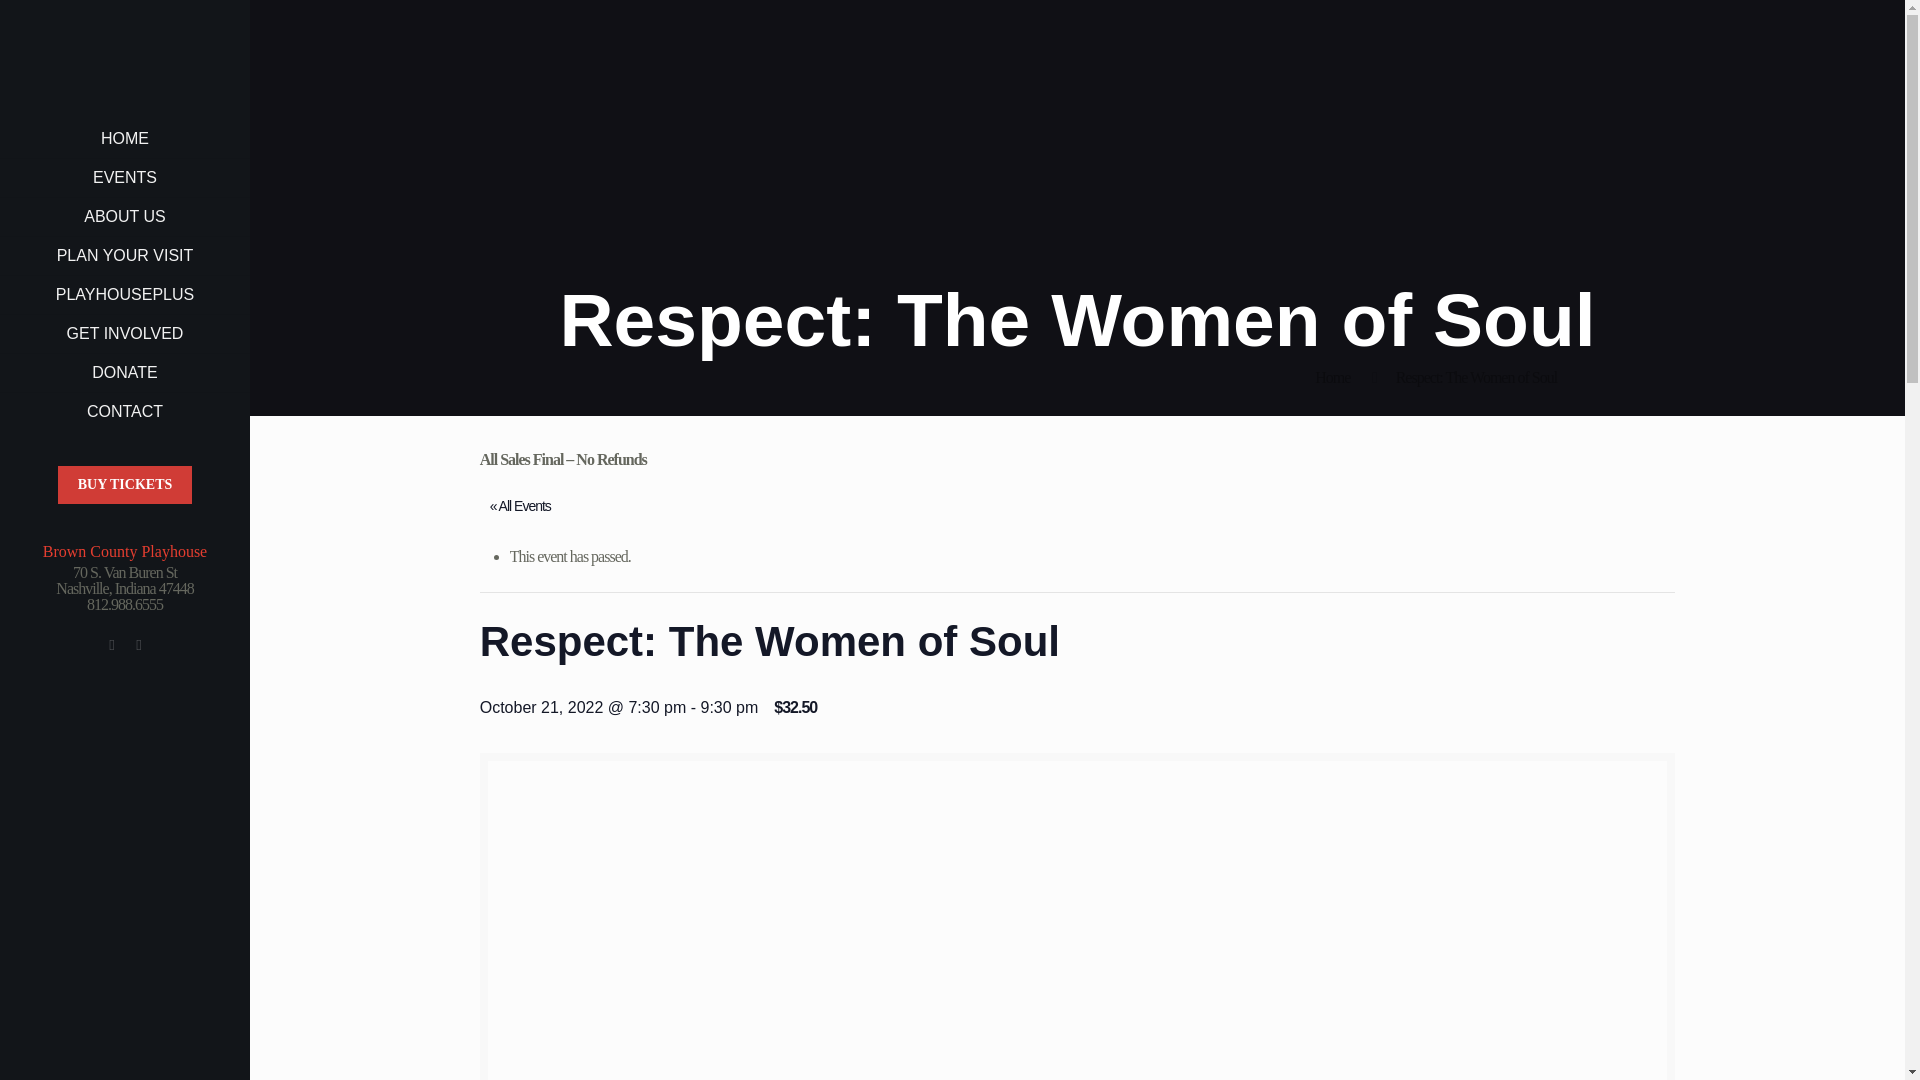  Describe the element at coordinates (138, 645) in the screenshot. I see `Instagram` at that location.